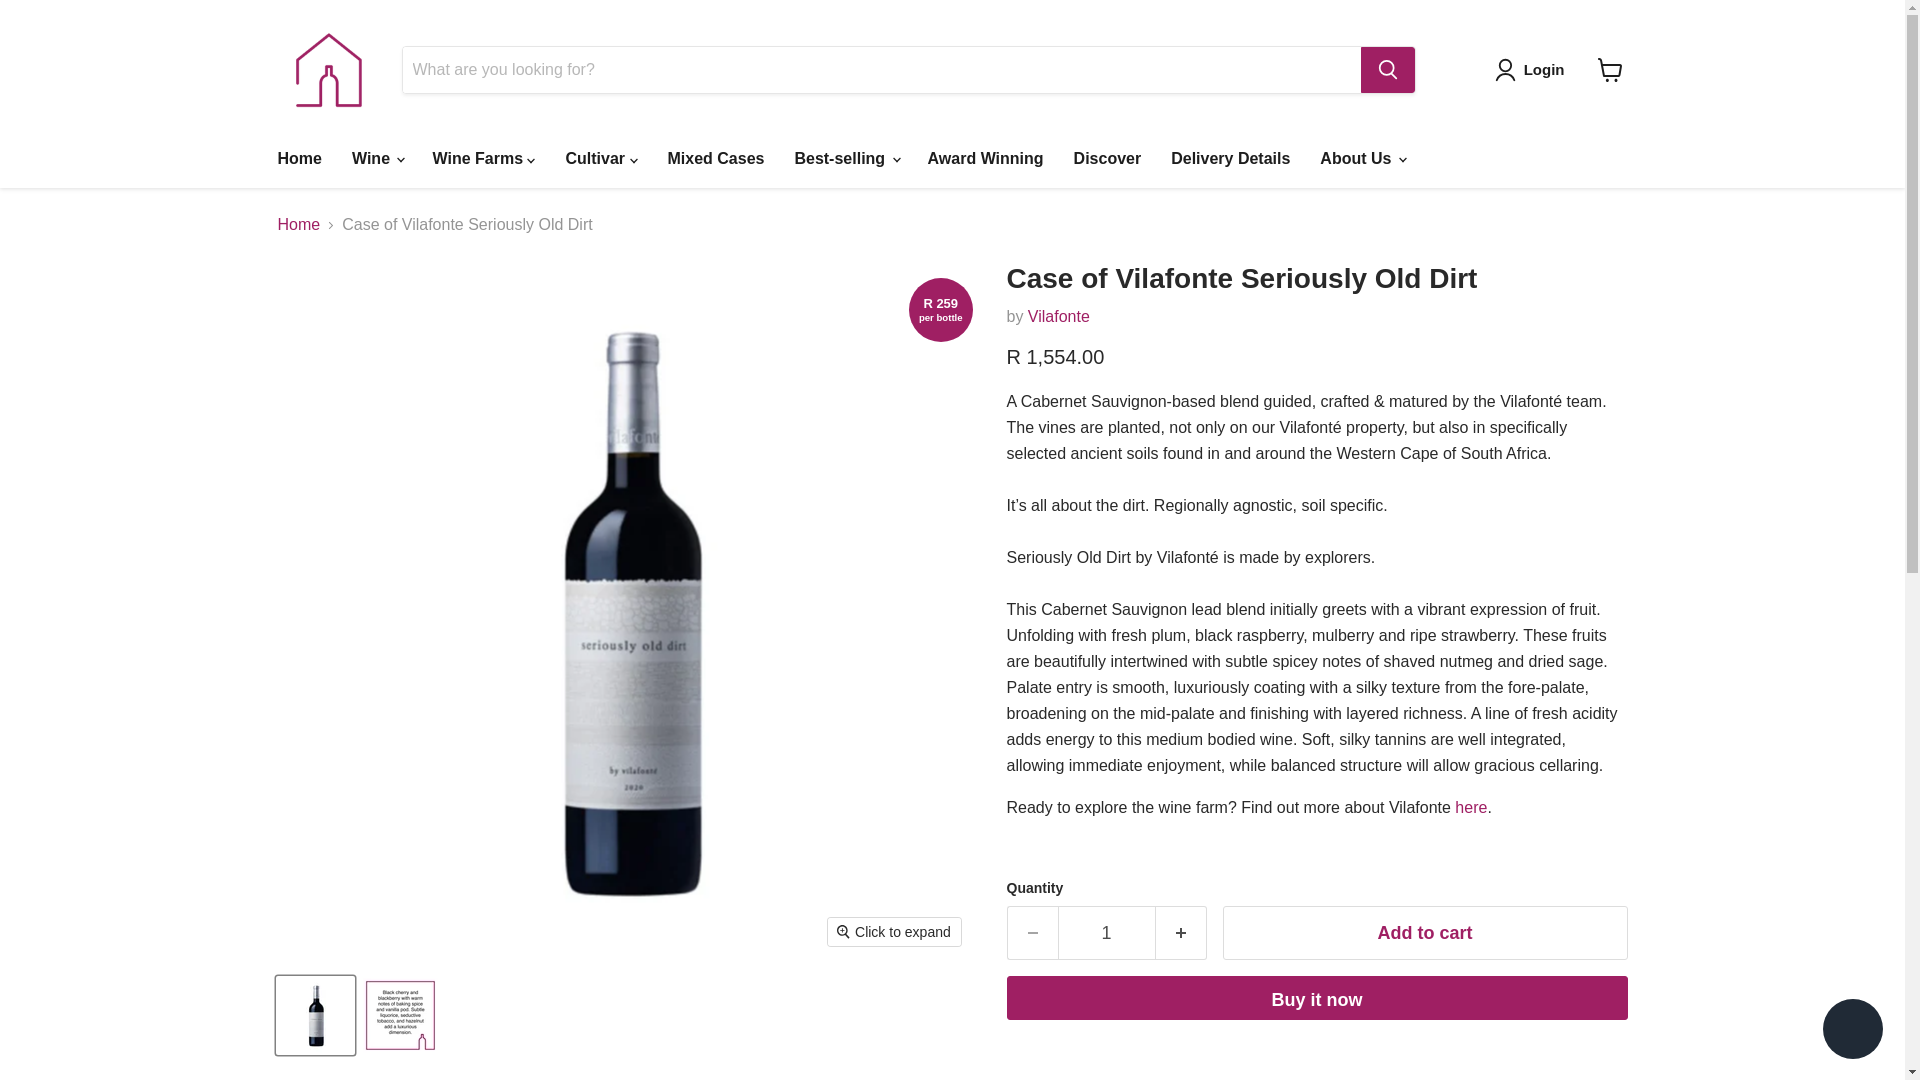  Describe the element at coordinates (1058, 316) in the screenshot. I see `Vilafonte` at that location.